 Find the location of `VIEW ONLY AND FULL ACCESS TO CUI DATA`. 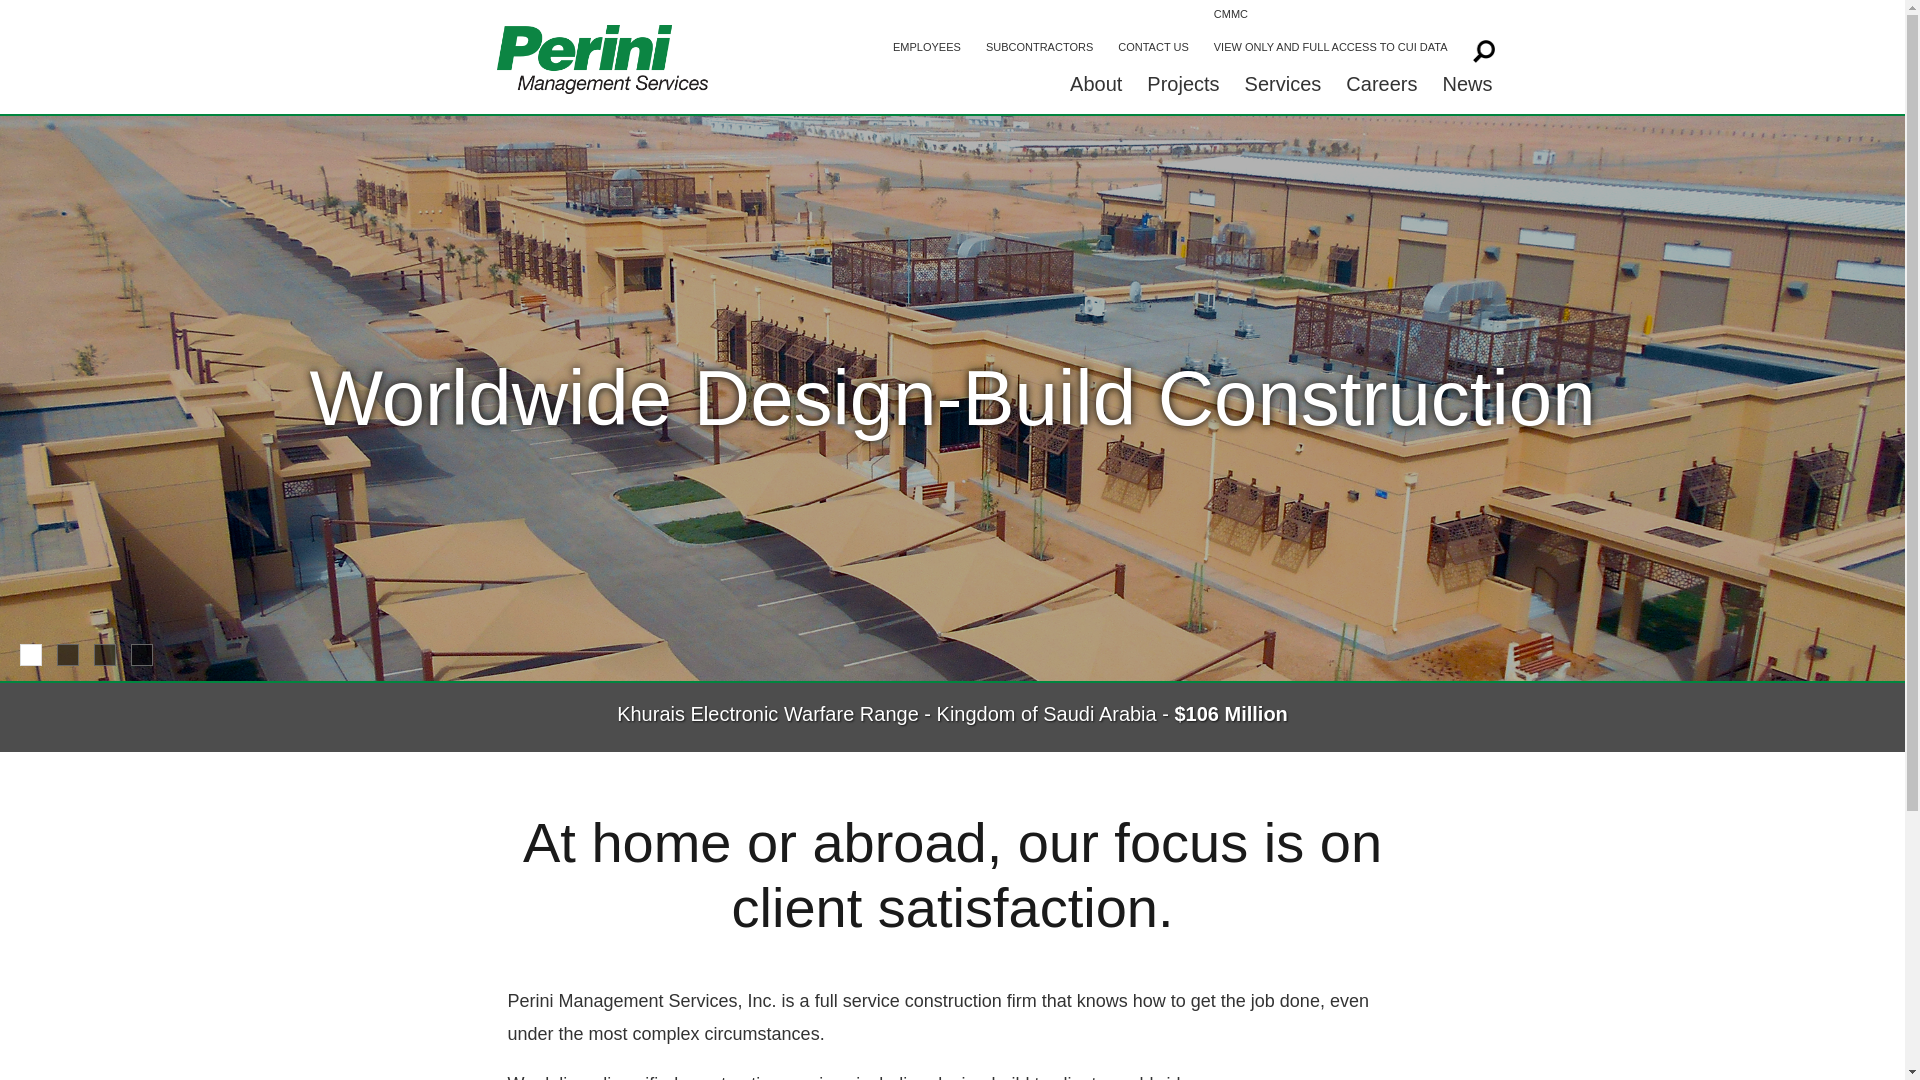

VIEW ONLY AND FULL ACCESS TO CUI DATA is located at coordinates (1330, 47).